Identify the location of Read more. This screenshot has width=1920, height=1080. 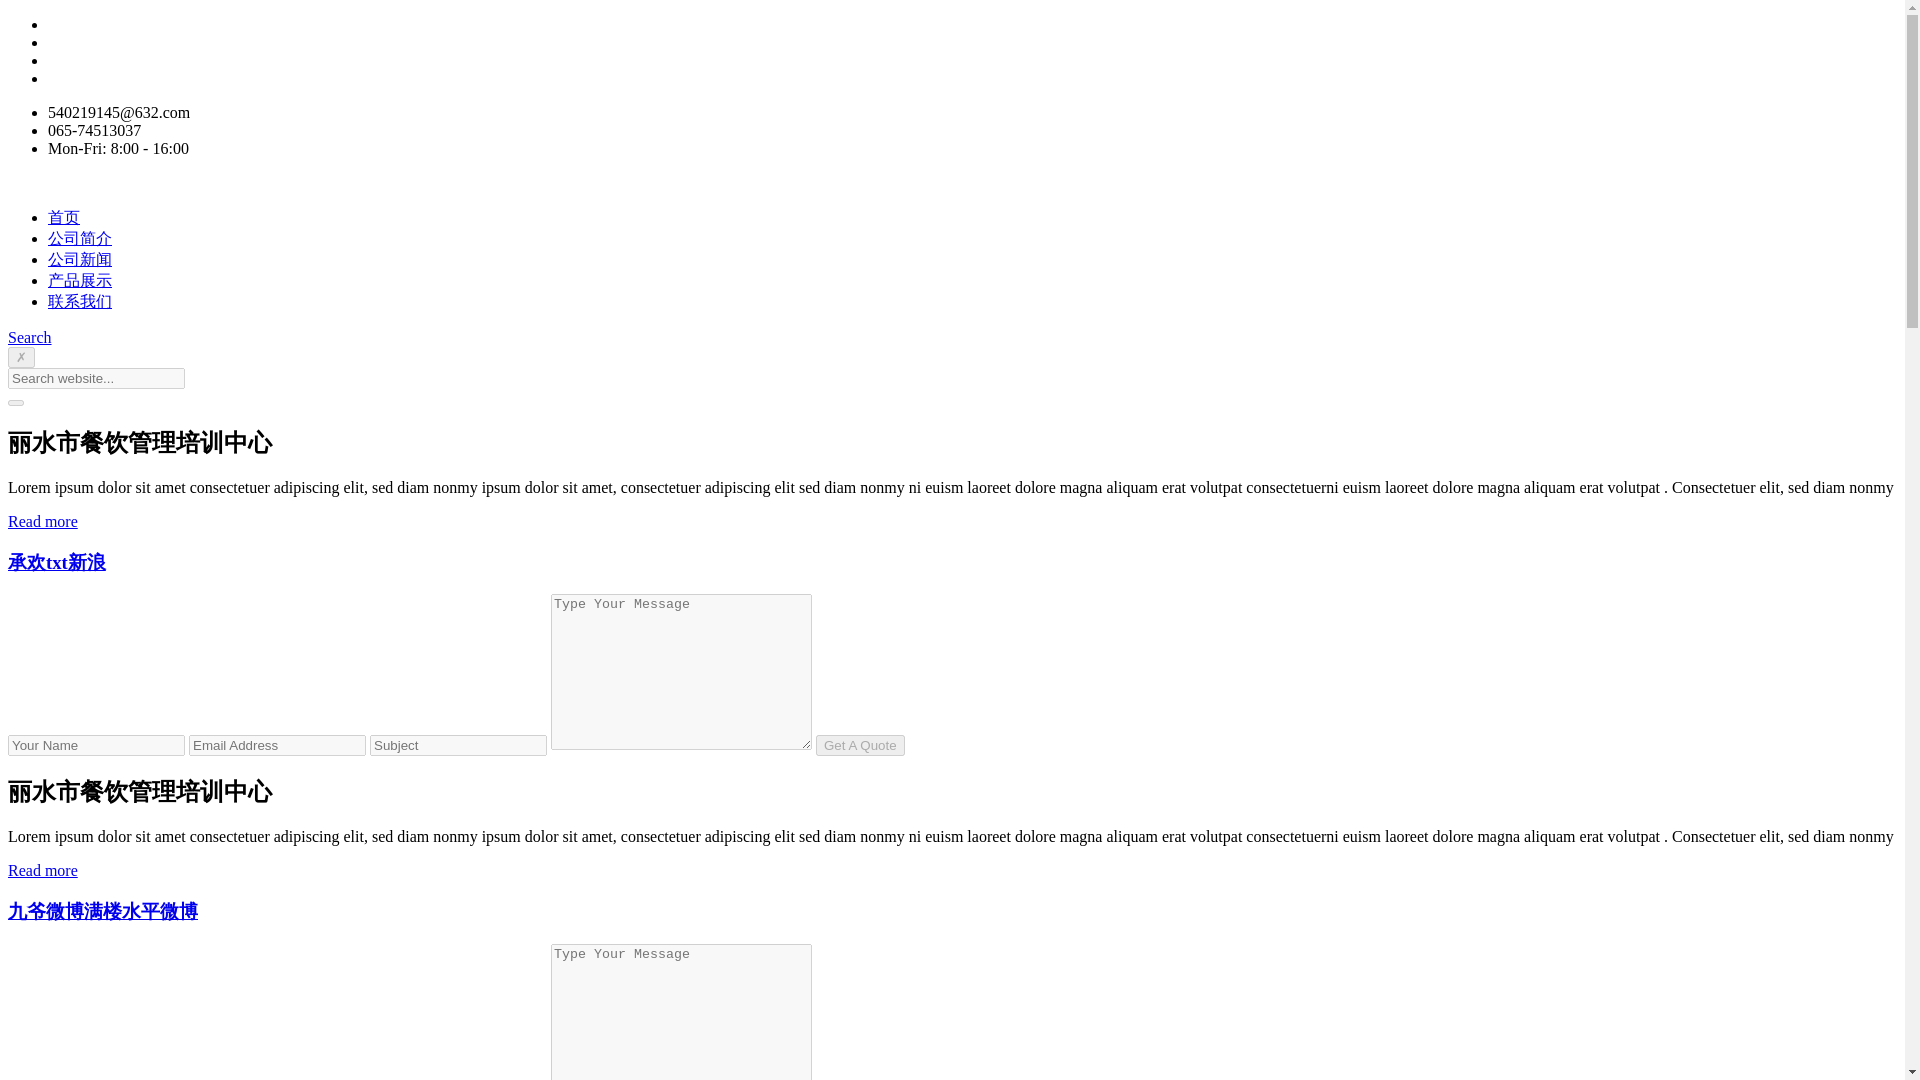
(42, 870).